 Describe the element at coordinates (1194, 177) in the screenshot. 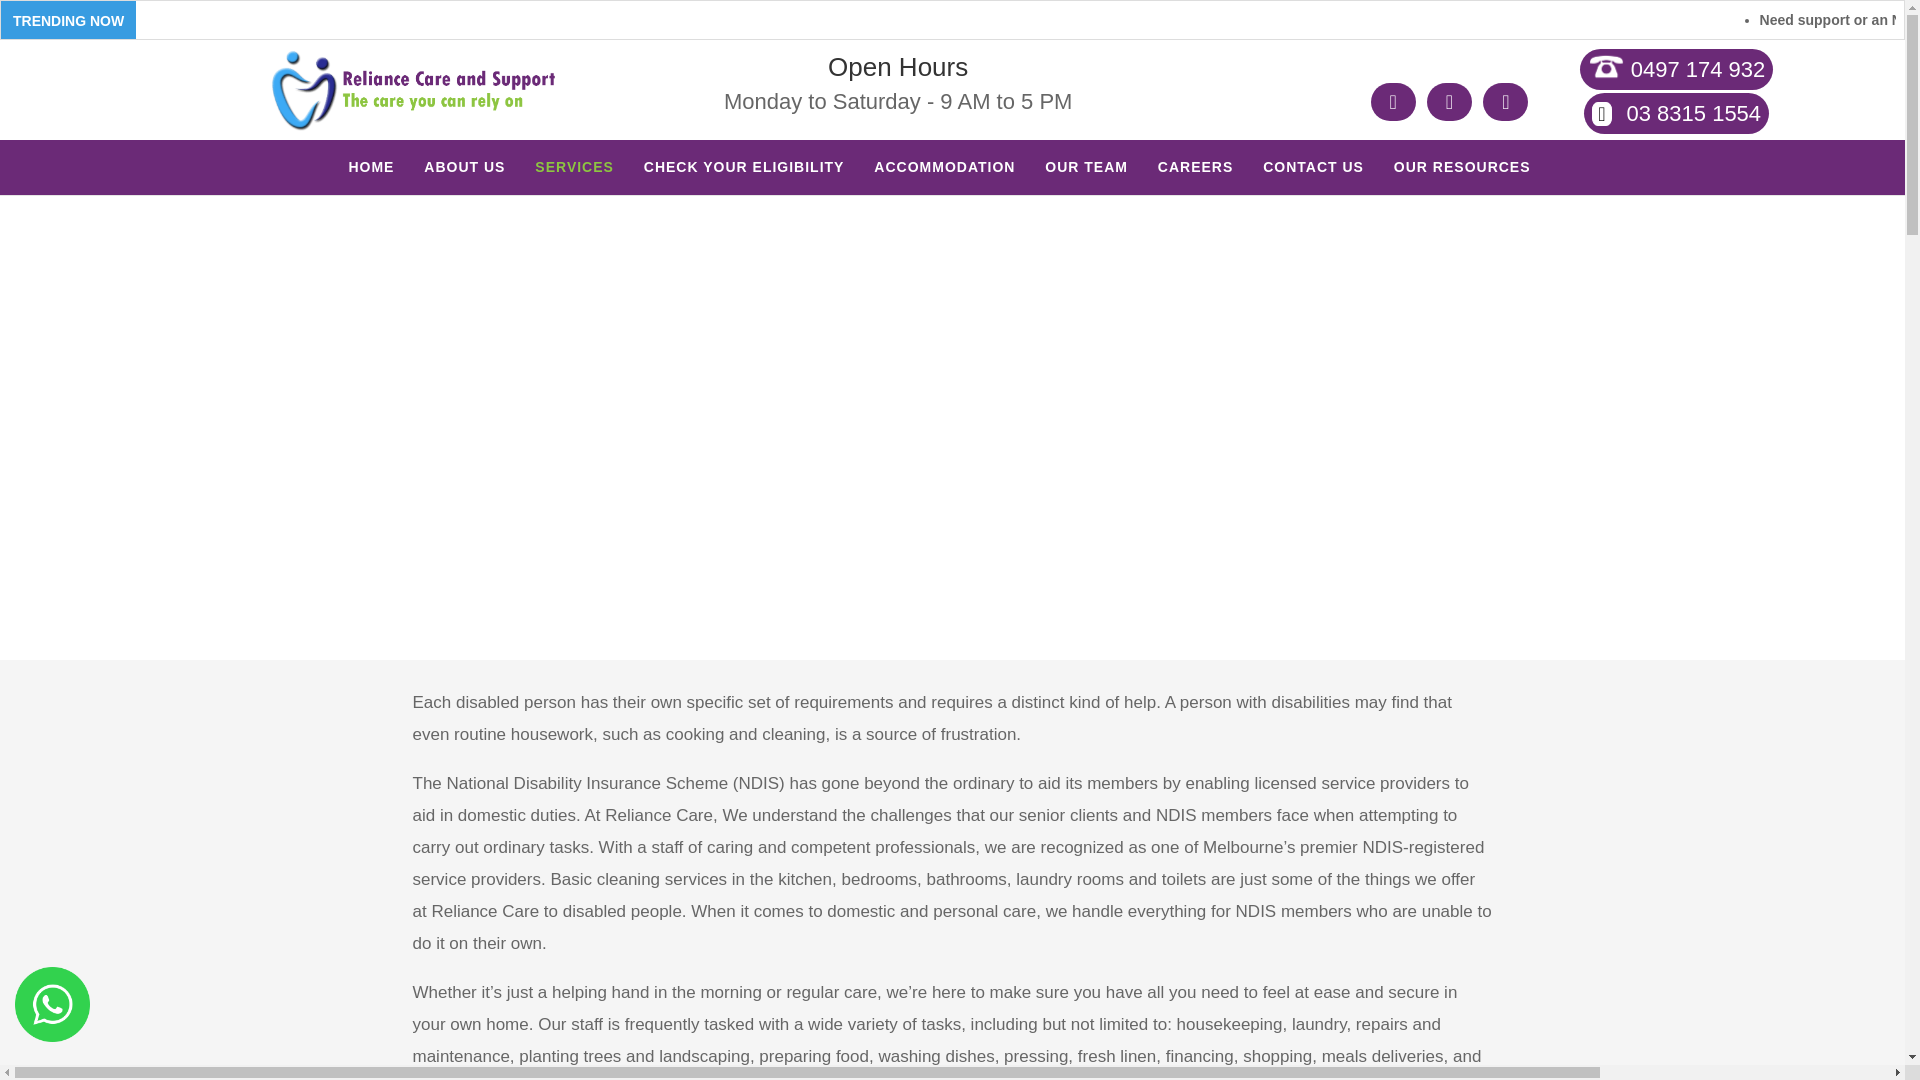

I see `CAREERS` at that location.